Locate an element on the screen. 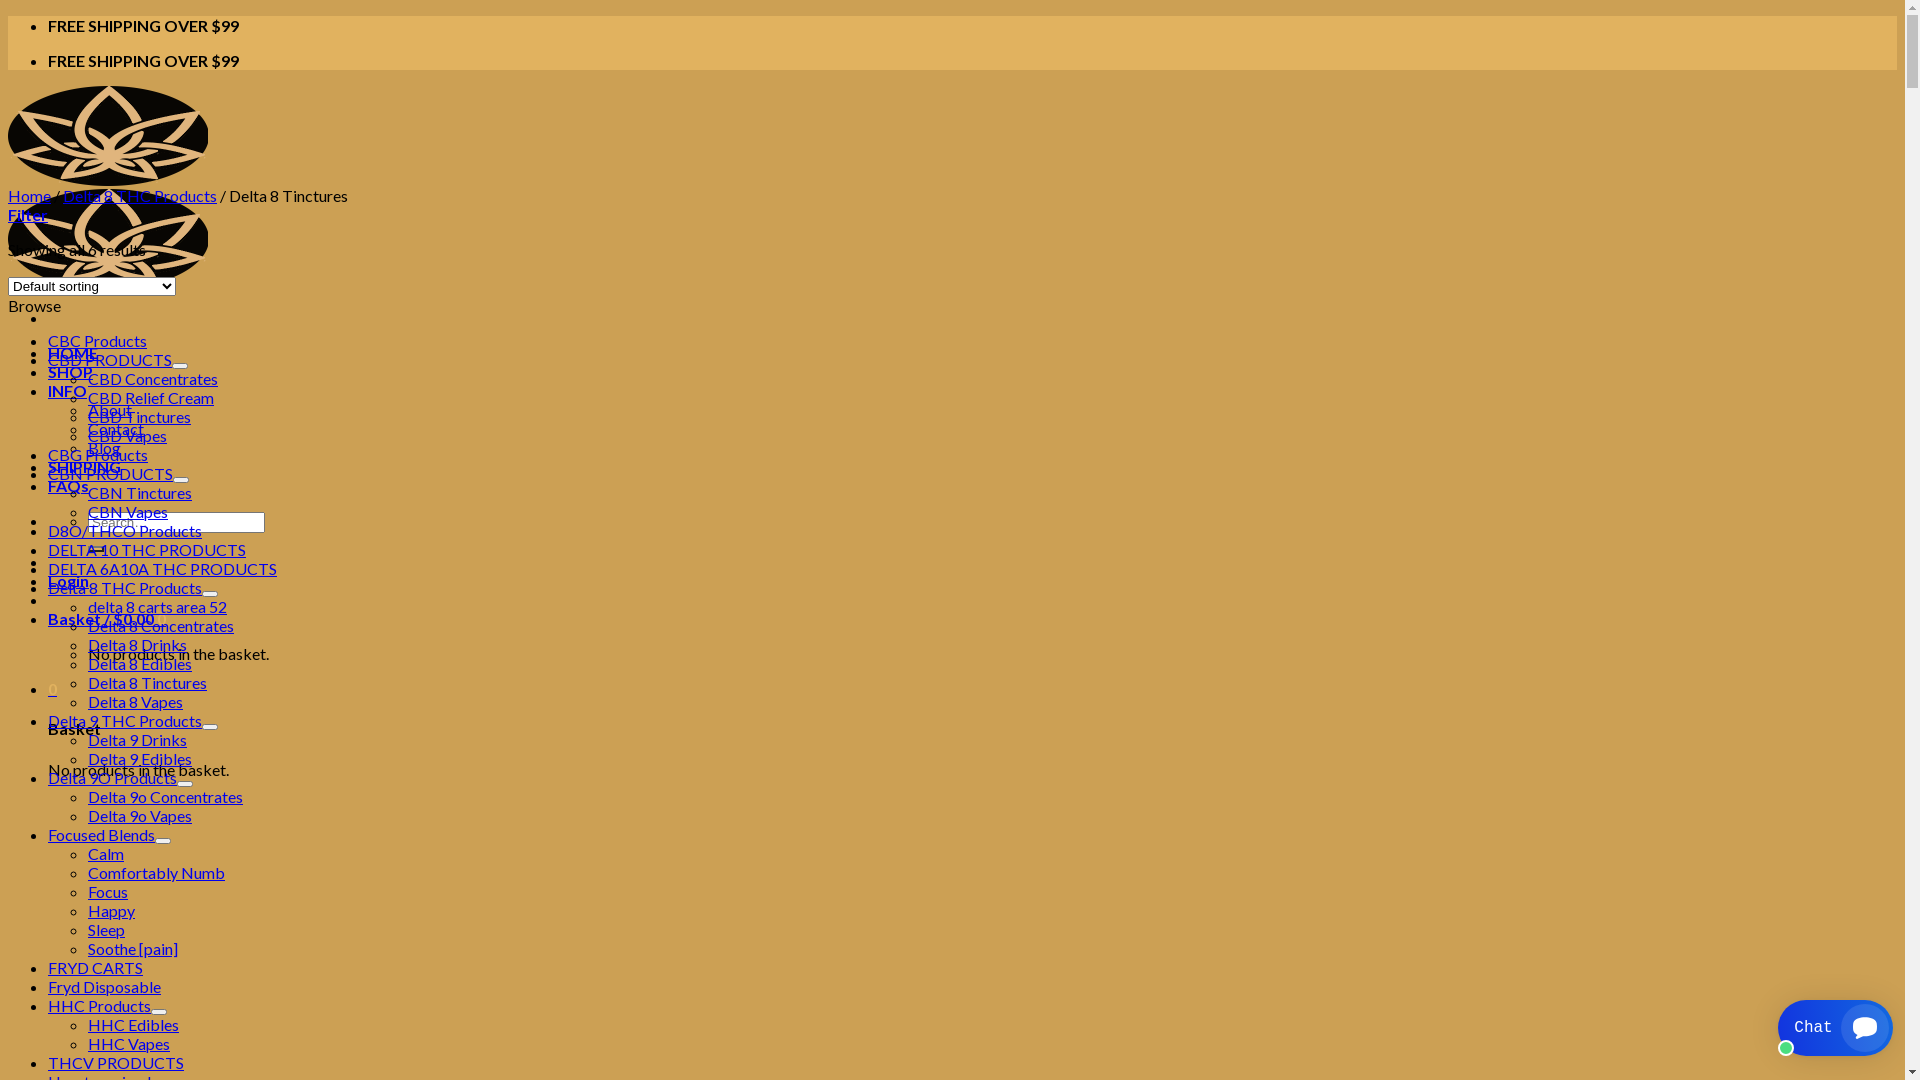 This screenshot has width=1920, height=1080. Happy is located at coordinates (112, 910).